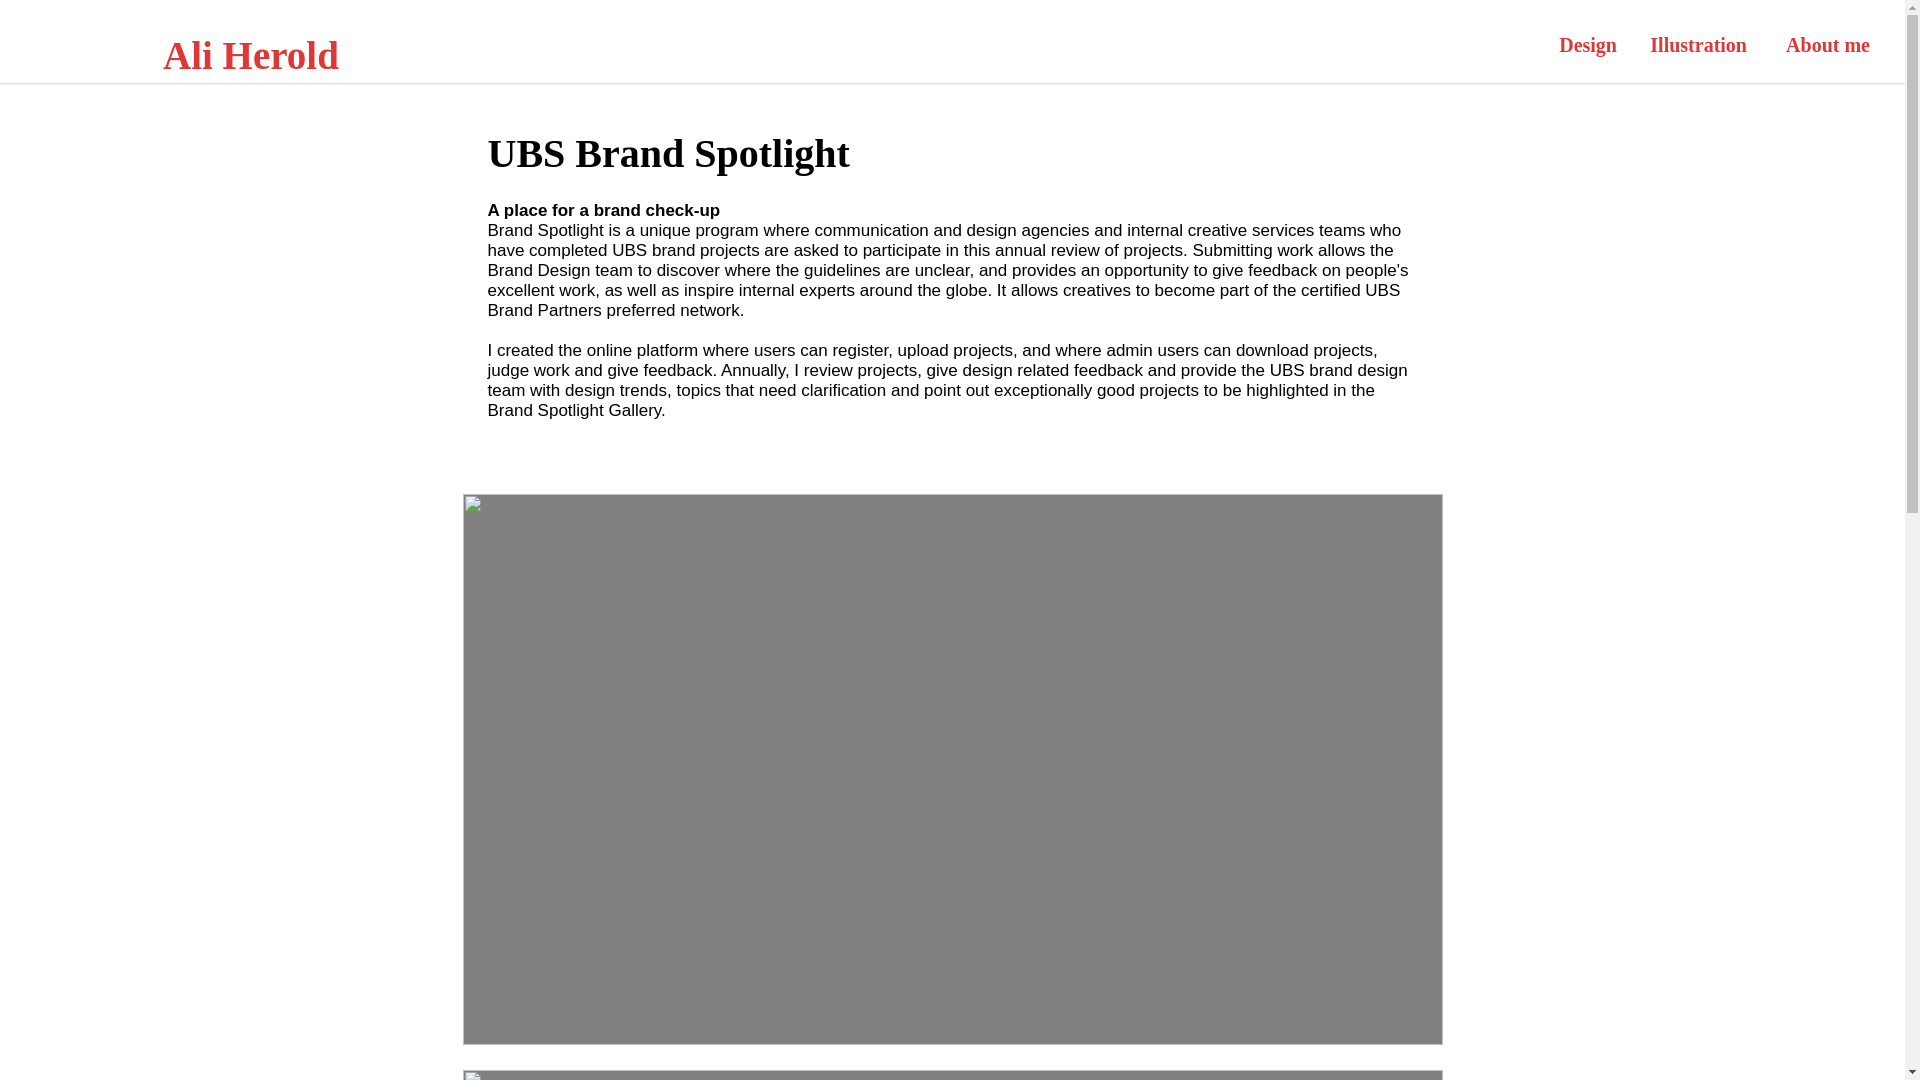  What do you see at coordinates (1584, 45) in the screenshot?
I see `Design` at bounding box center [1584, 45].